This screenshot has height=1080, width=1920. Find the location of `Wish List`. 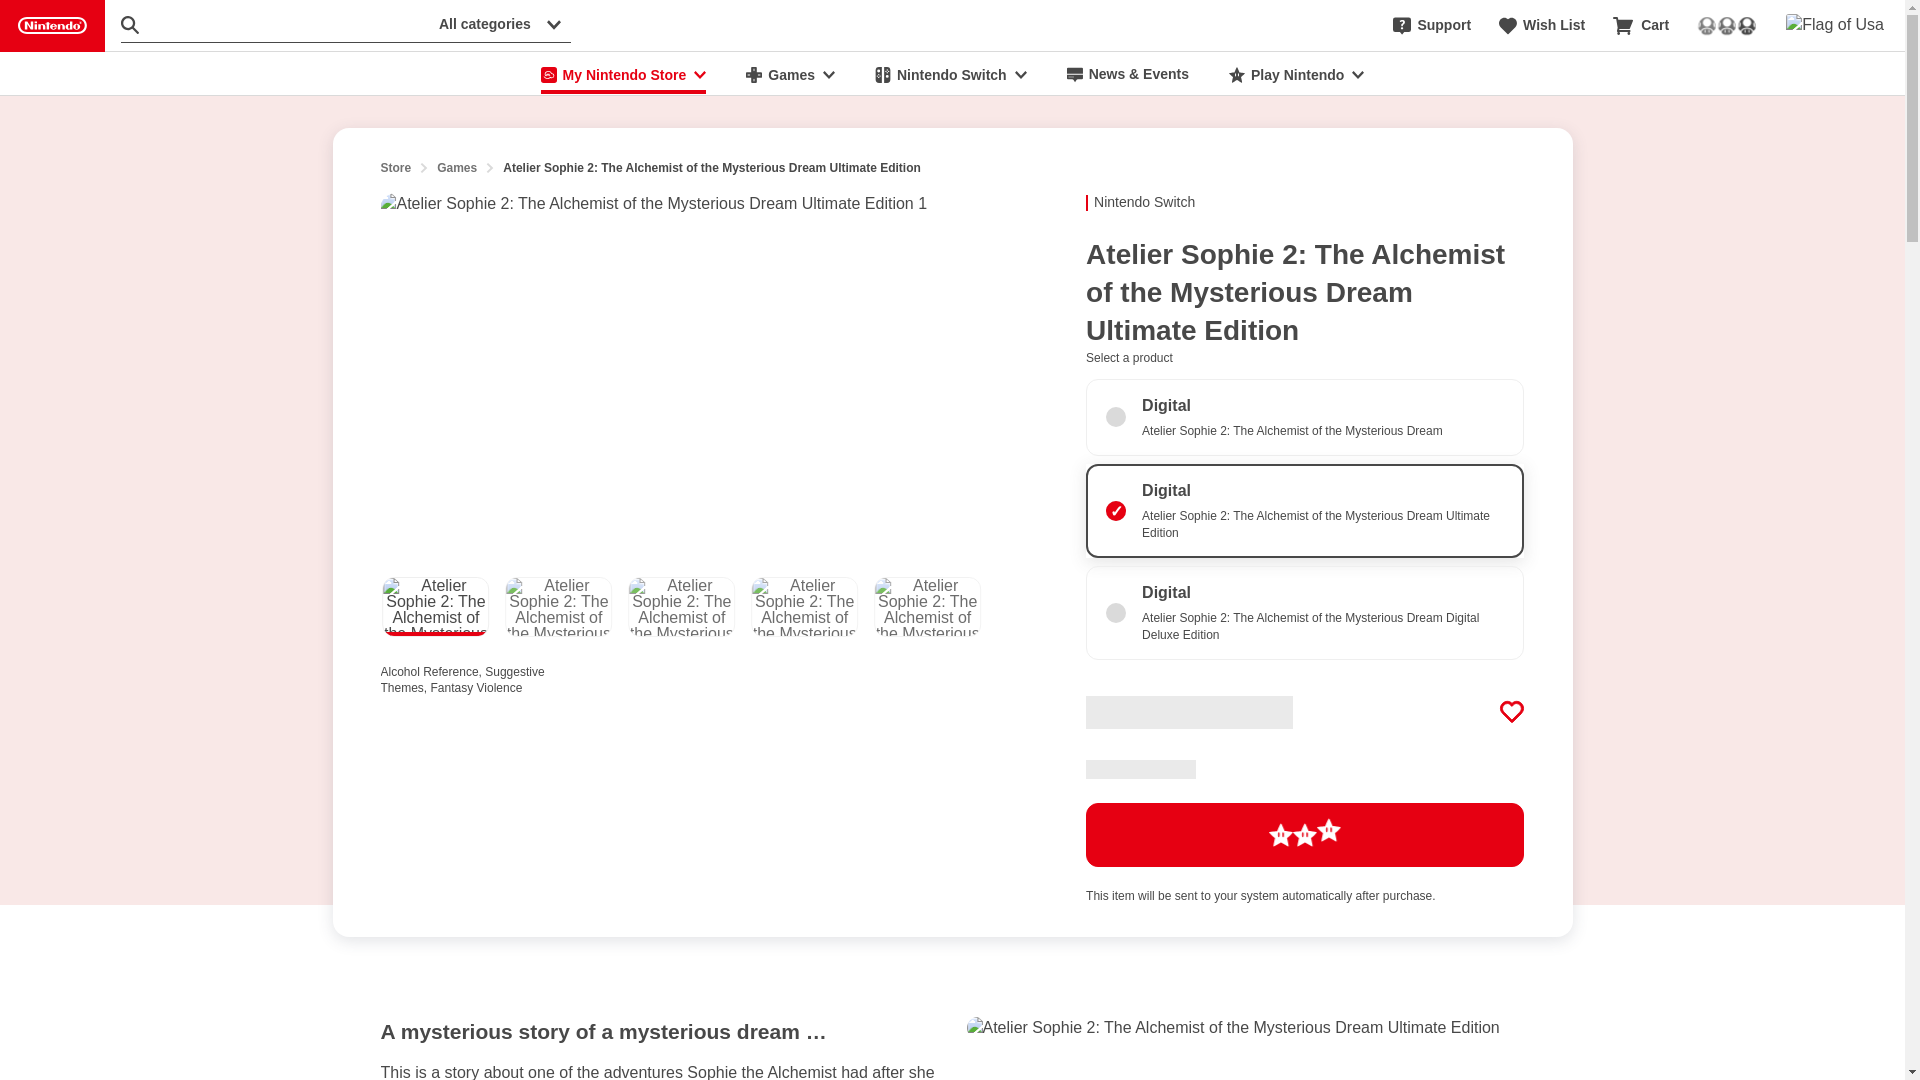

Wish List is located at coordinates (1542, 26).